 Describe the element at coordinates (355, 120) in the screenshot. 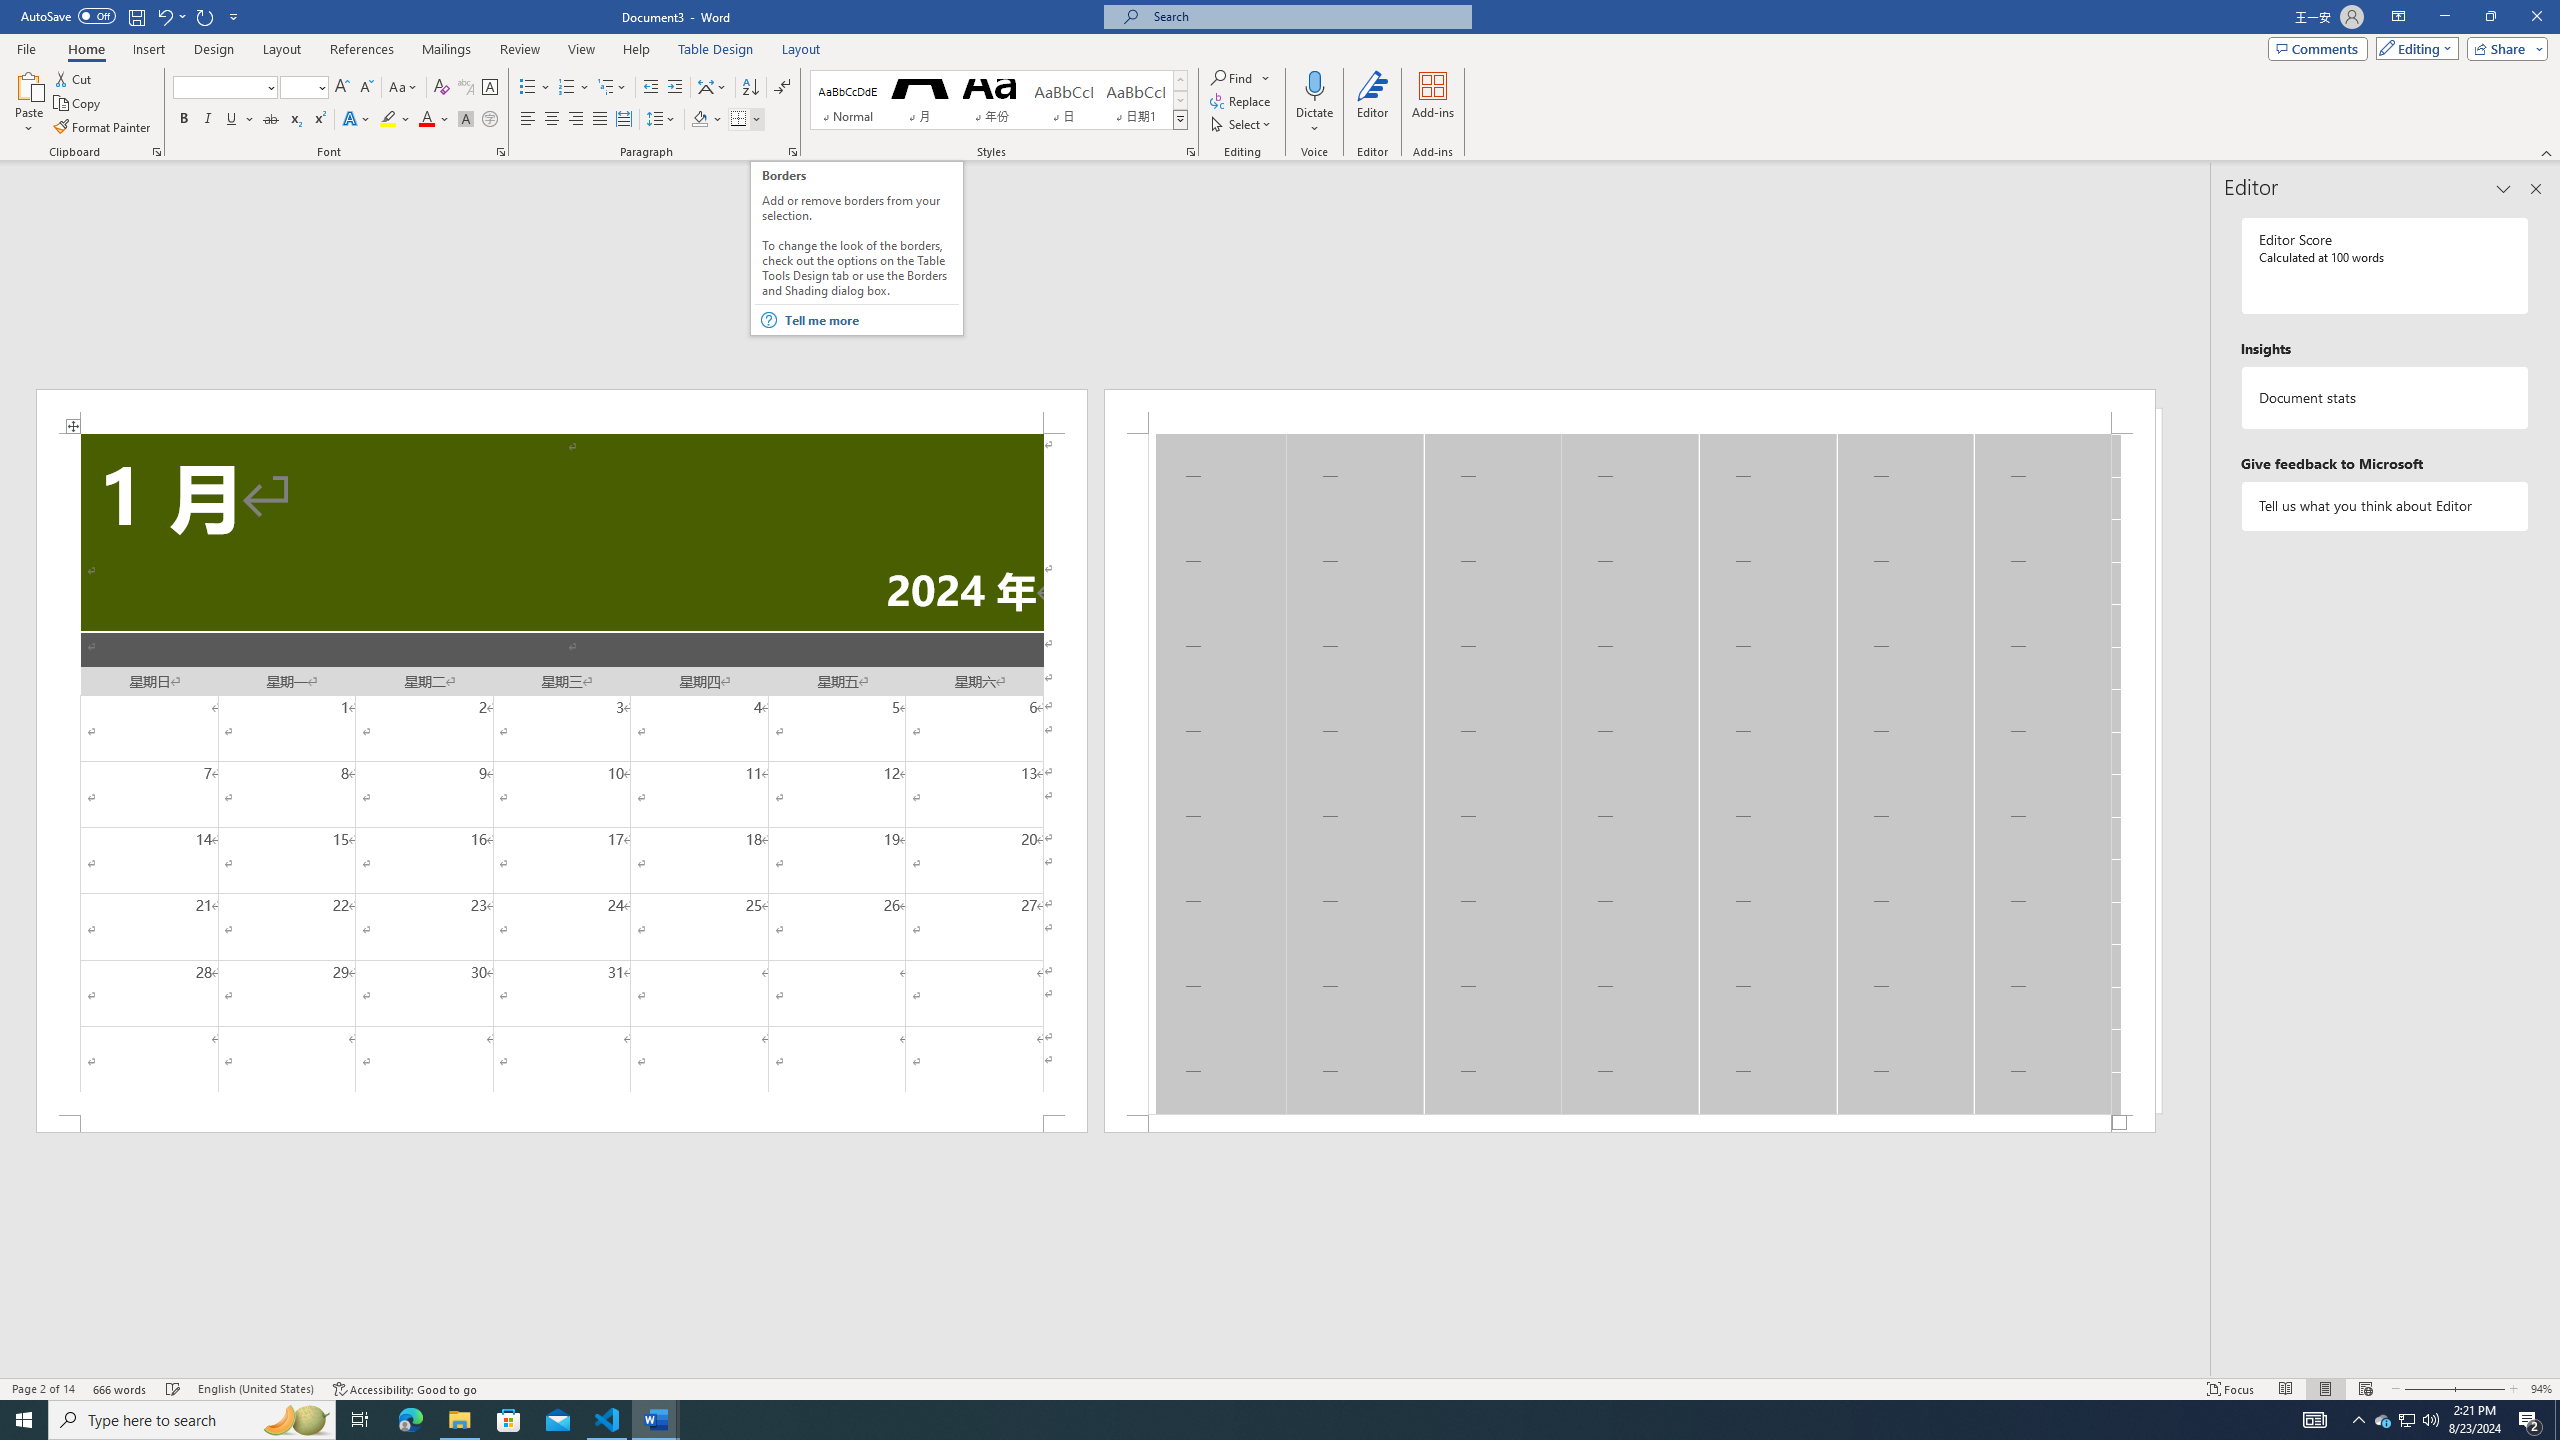

I see `Text Effects and Typography` at that location.